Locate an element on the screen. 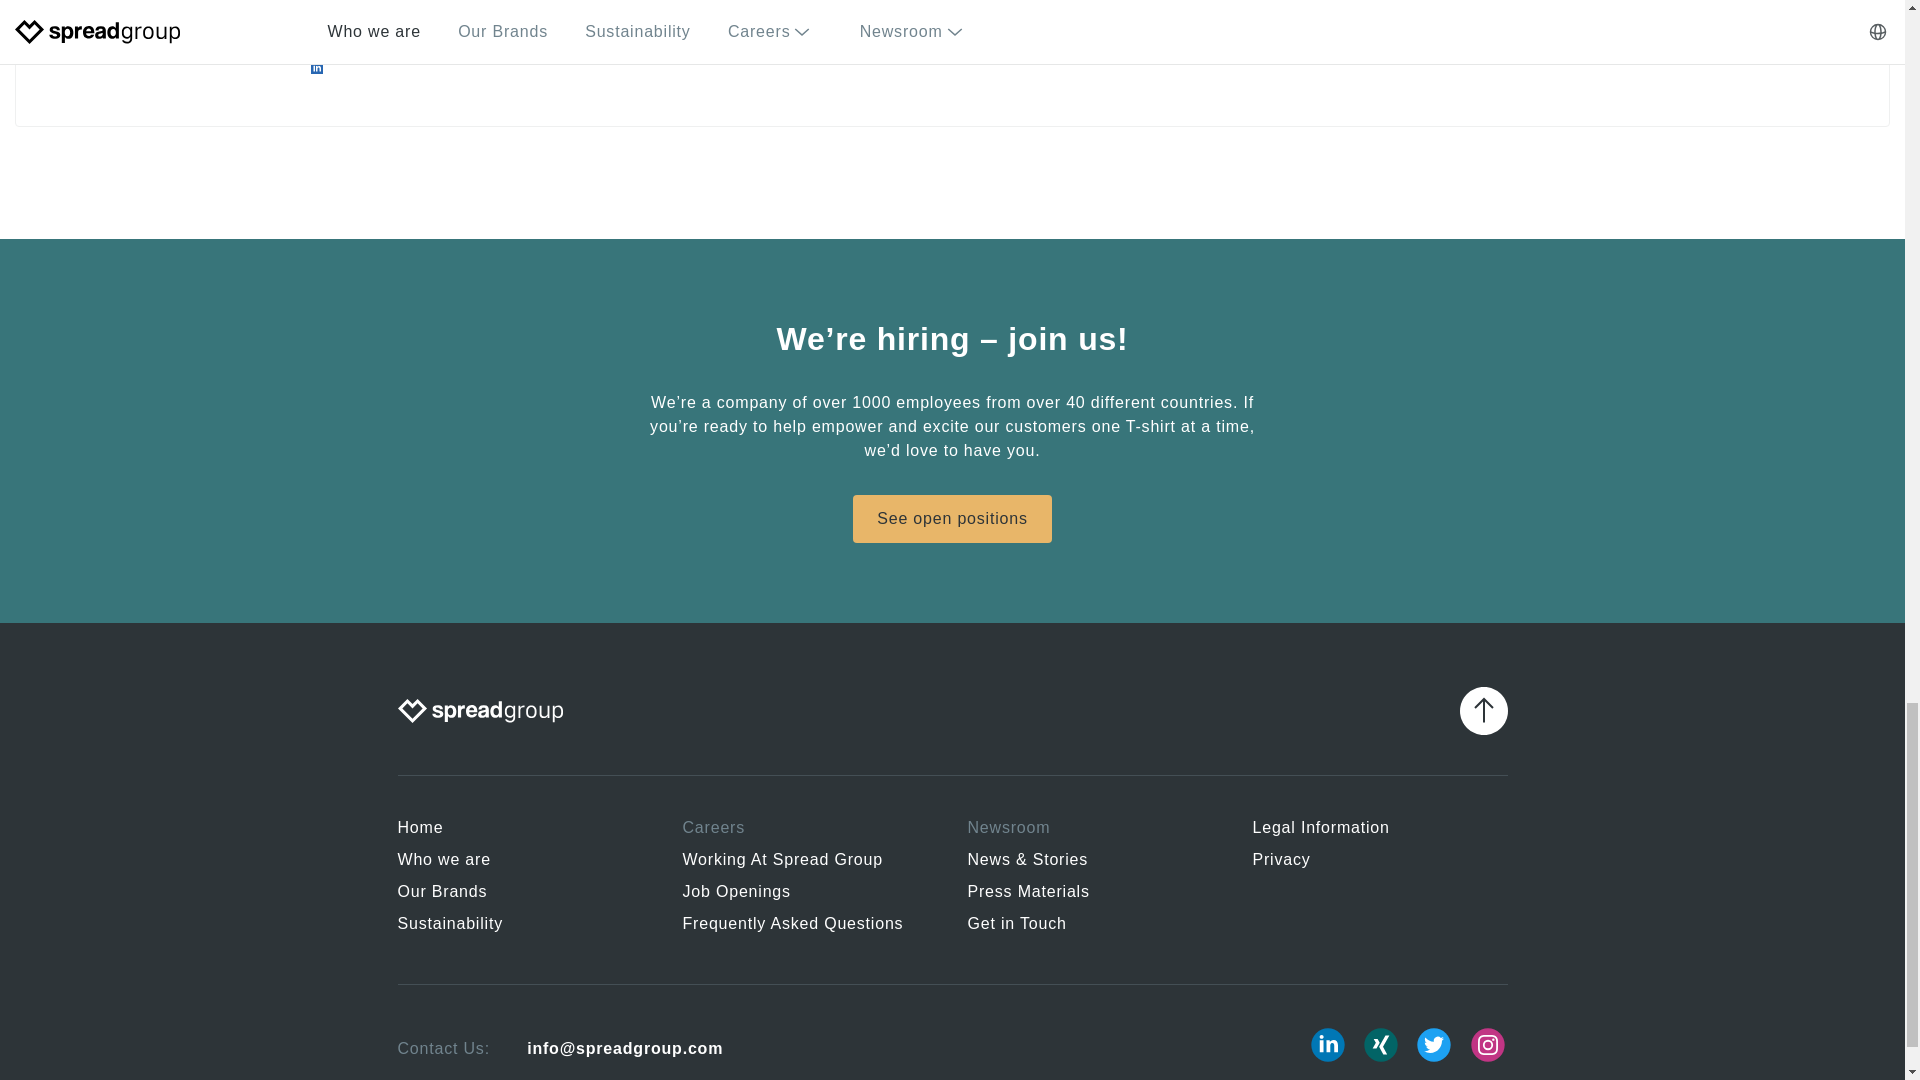 The height and width of the screenshot is (1080, 1920). LinkedIn is located at coordinates (1327, 1044).